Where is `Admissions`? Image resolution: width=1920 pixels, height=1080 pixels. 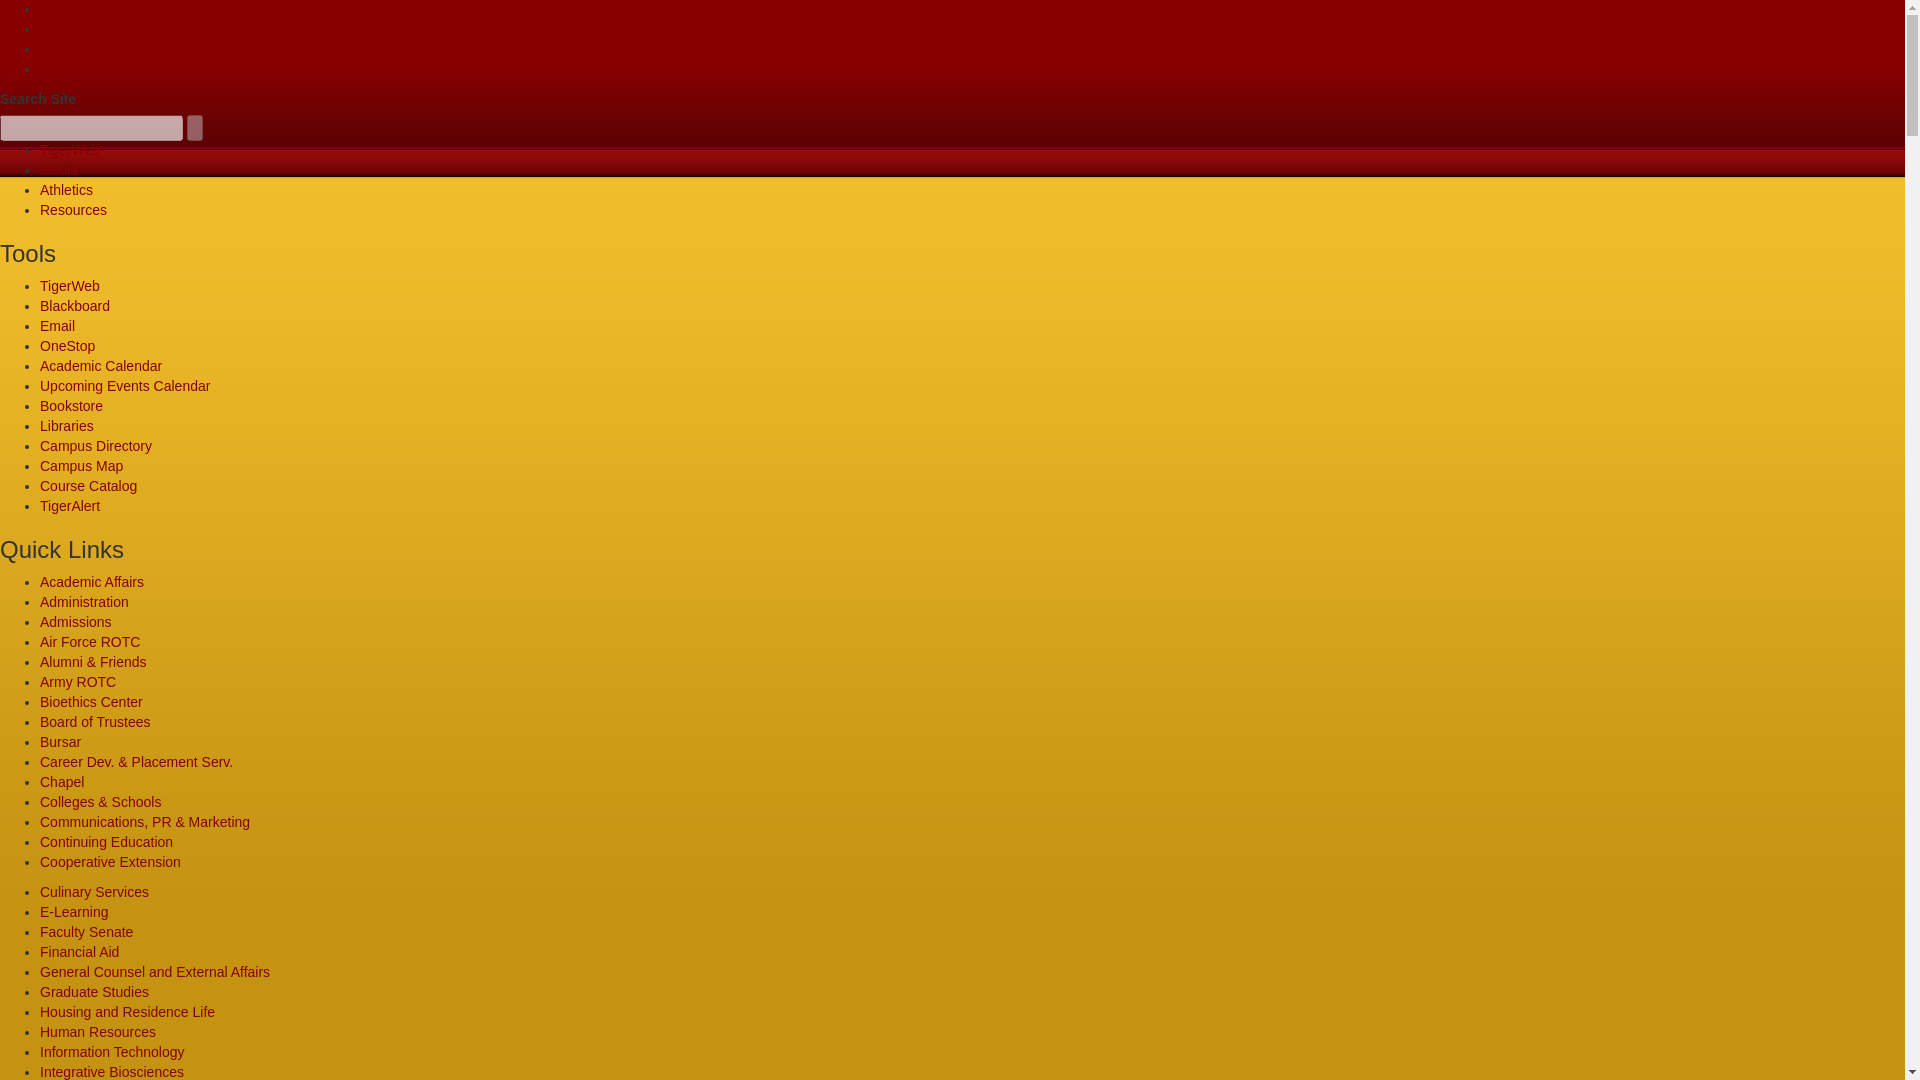 Admissions is located at coordinates (76, 622).